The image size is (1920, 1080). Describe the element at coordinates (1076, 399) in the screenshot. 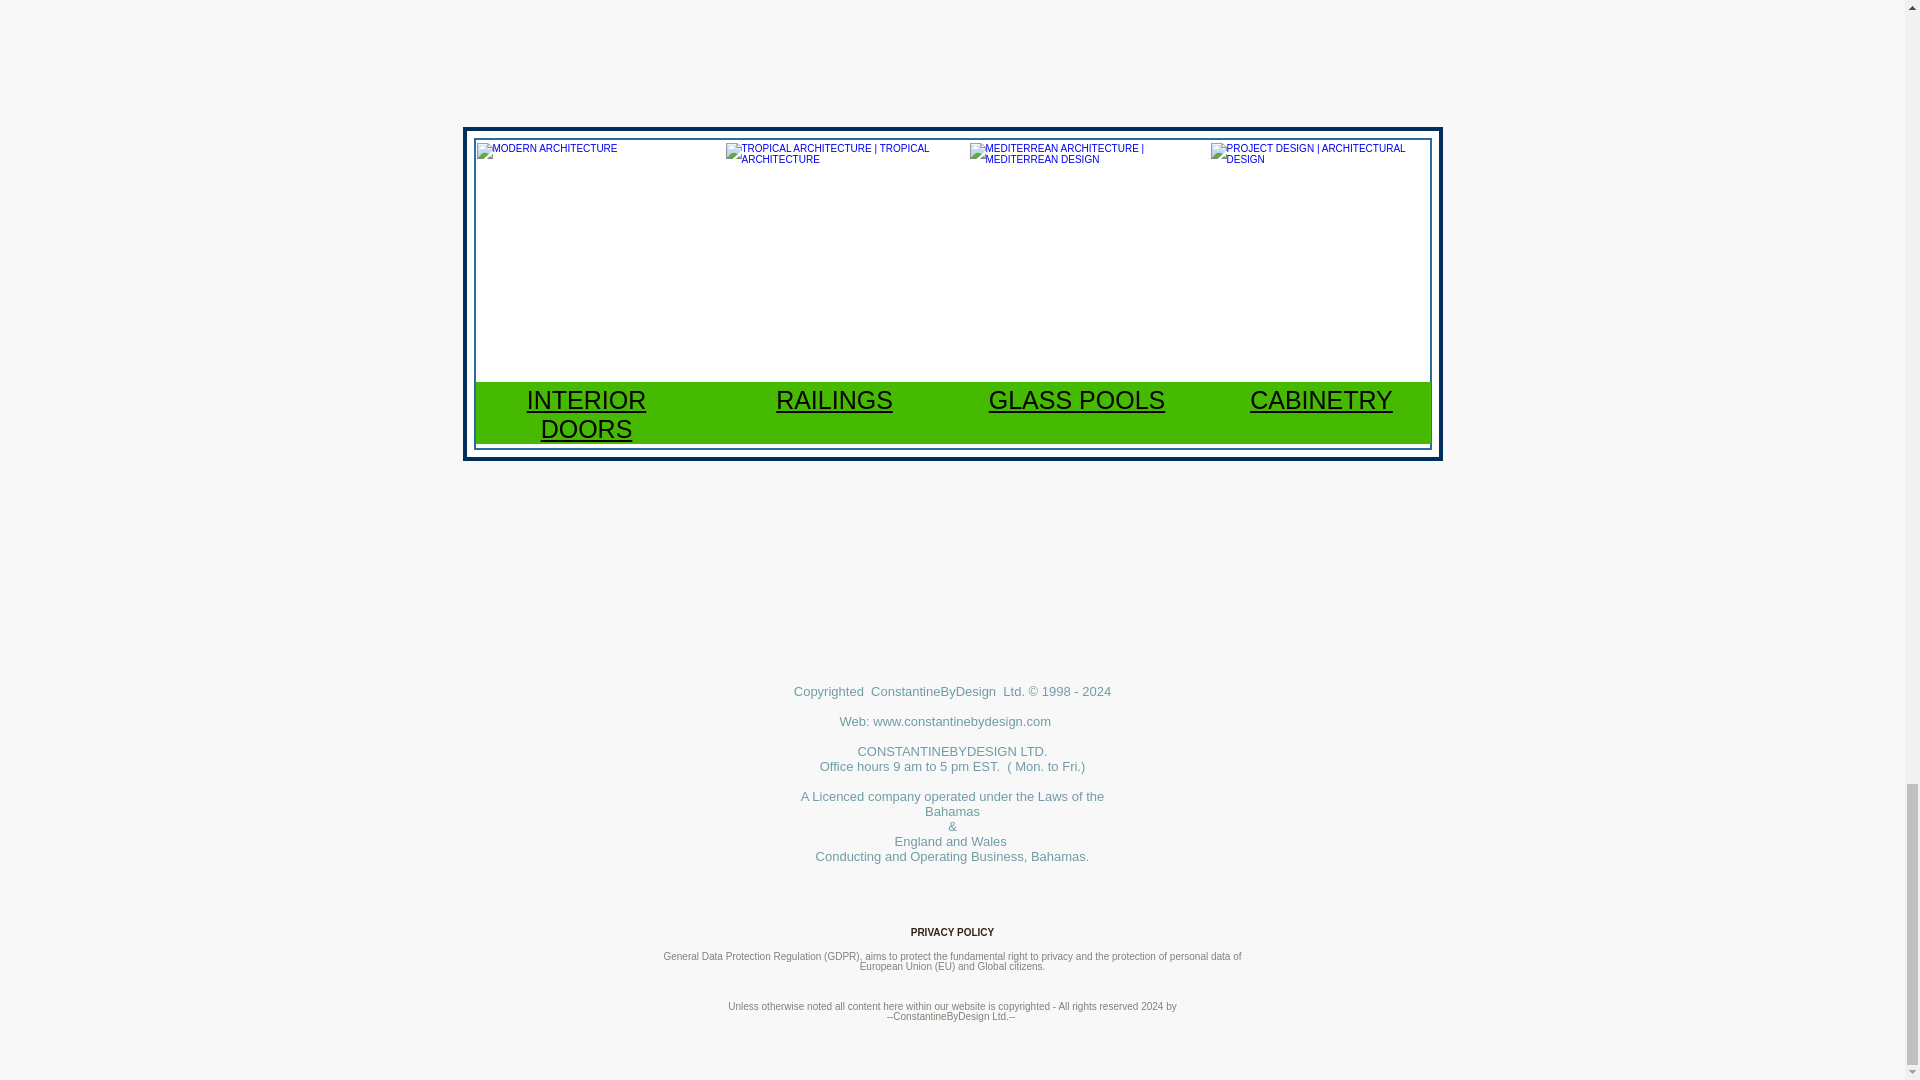

I see `GLASS POOLS` at that location.